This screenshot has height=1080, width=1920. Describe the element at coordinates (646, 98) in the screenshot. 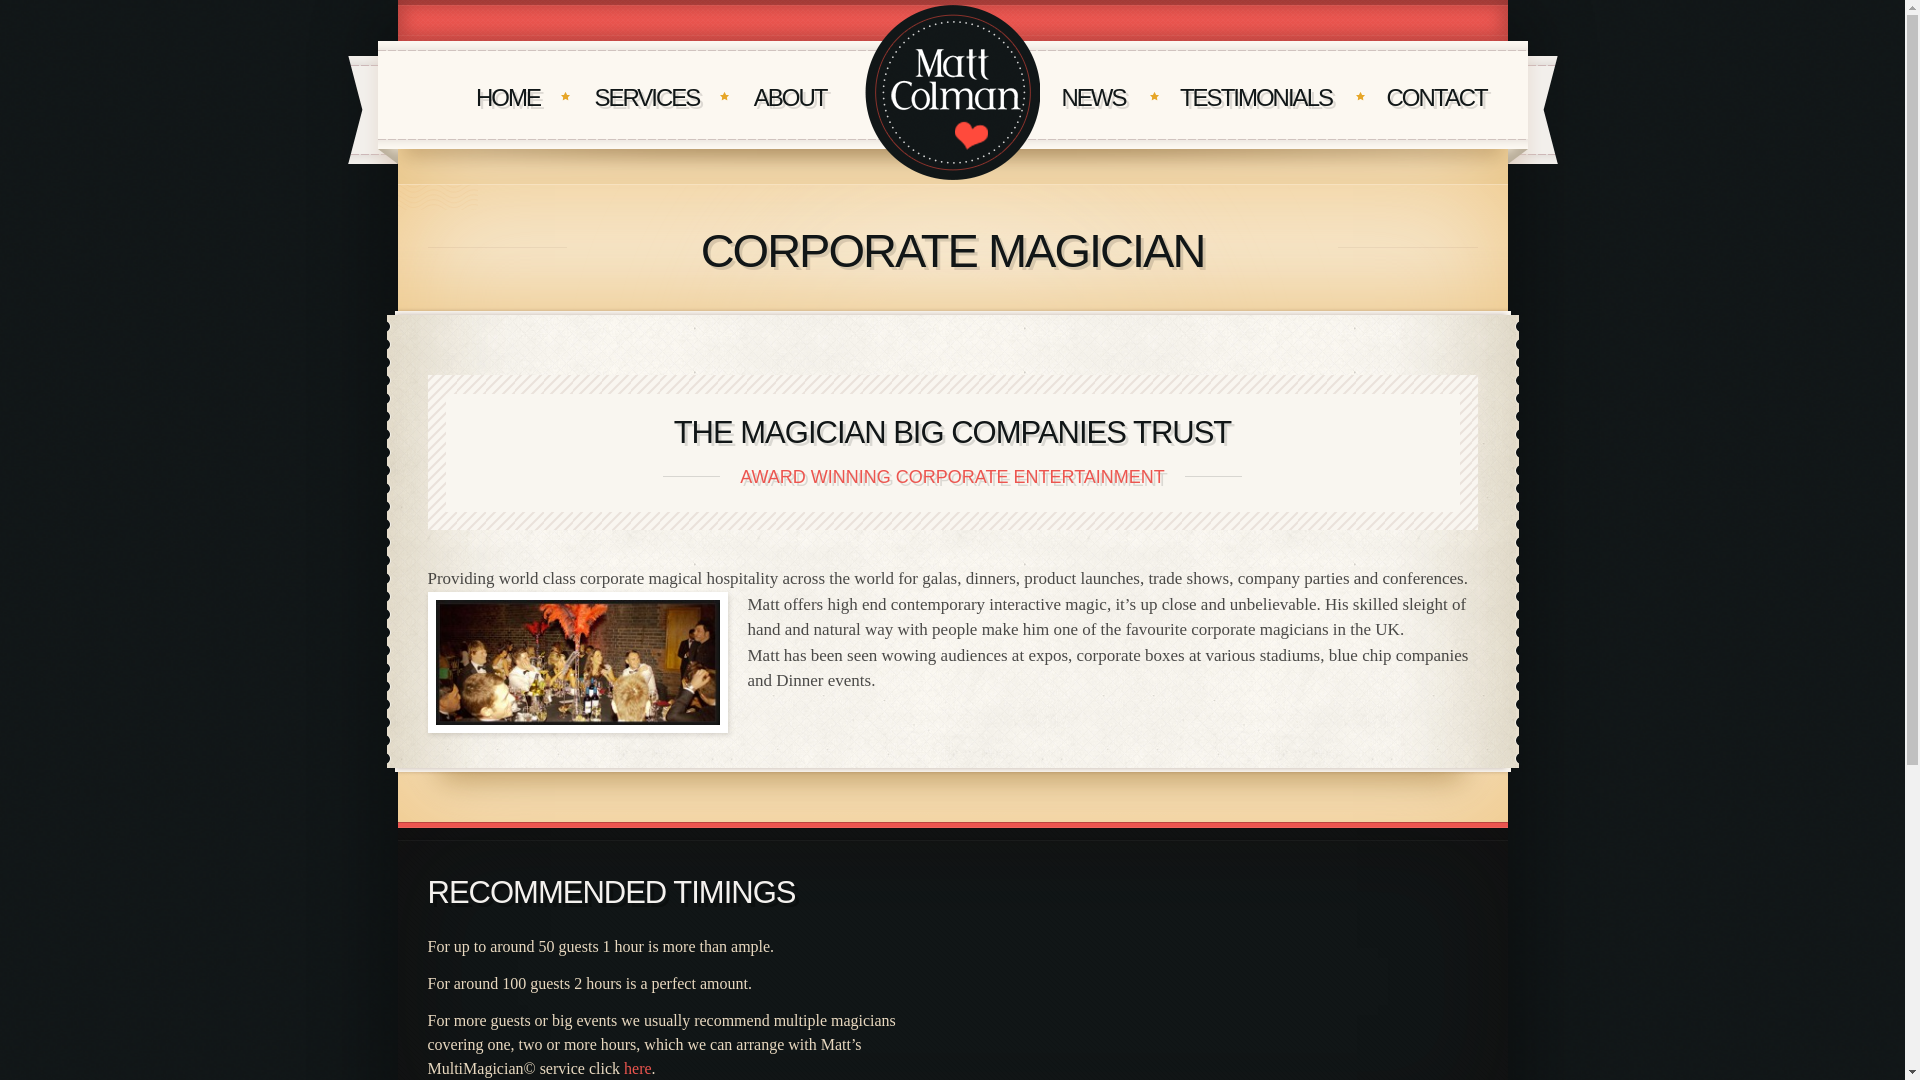

I see `SERVICES` at that location.